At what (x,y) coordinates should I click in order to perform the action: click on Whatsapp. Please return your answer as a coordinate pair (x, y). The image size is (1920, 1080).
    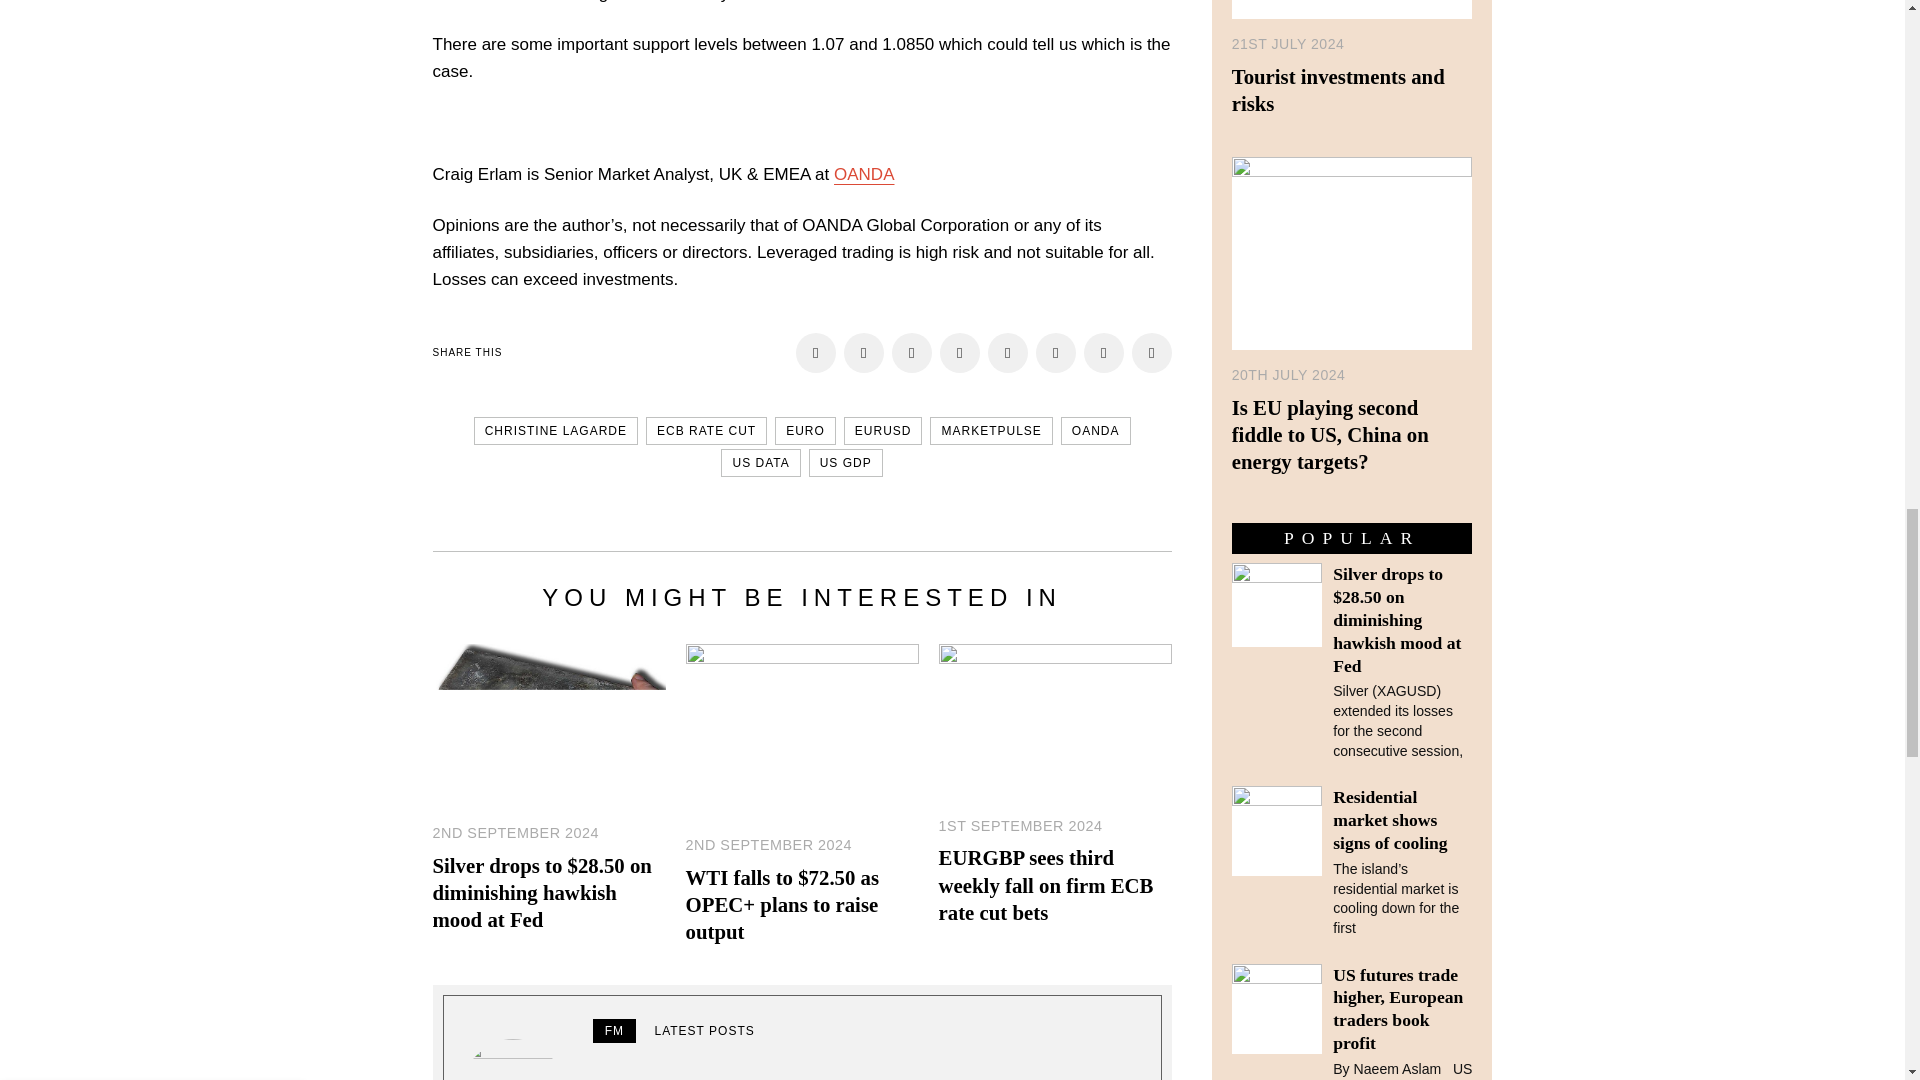
    Looking at the image, I should click on (1056, 352).